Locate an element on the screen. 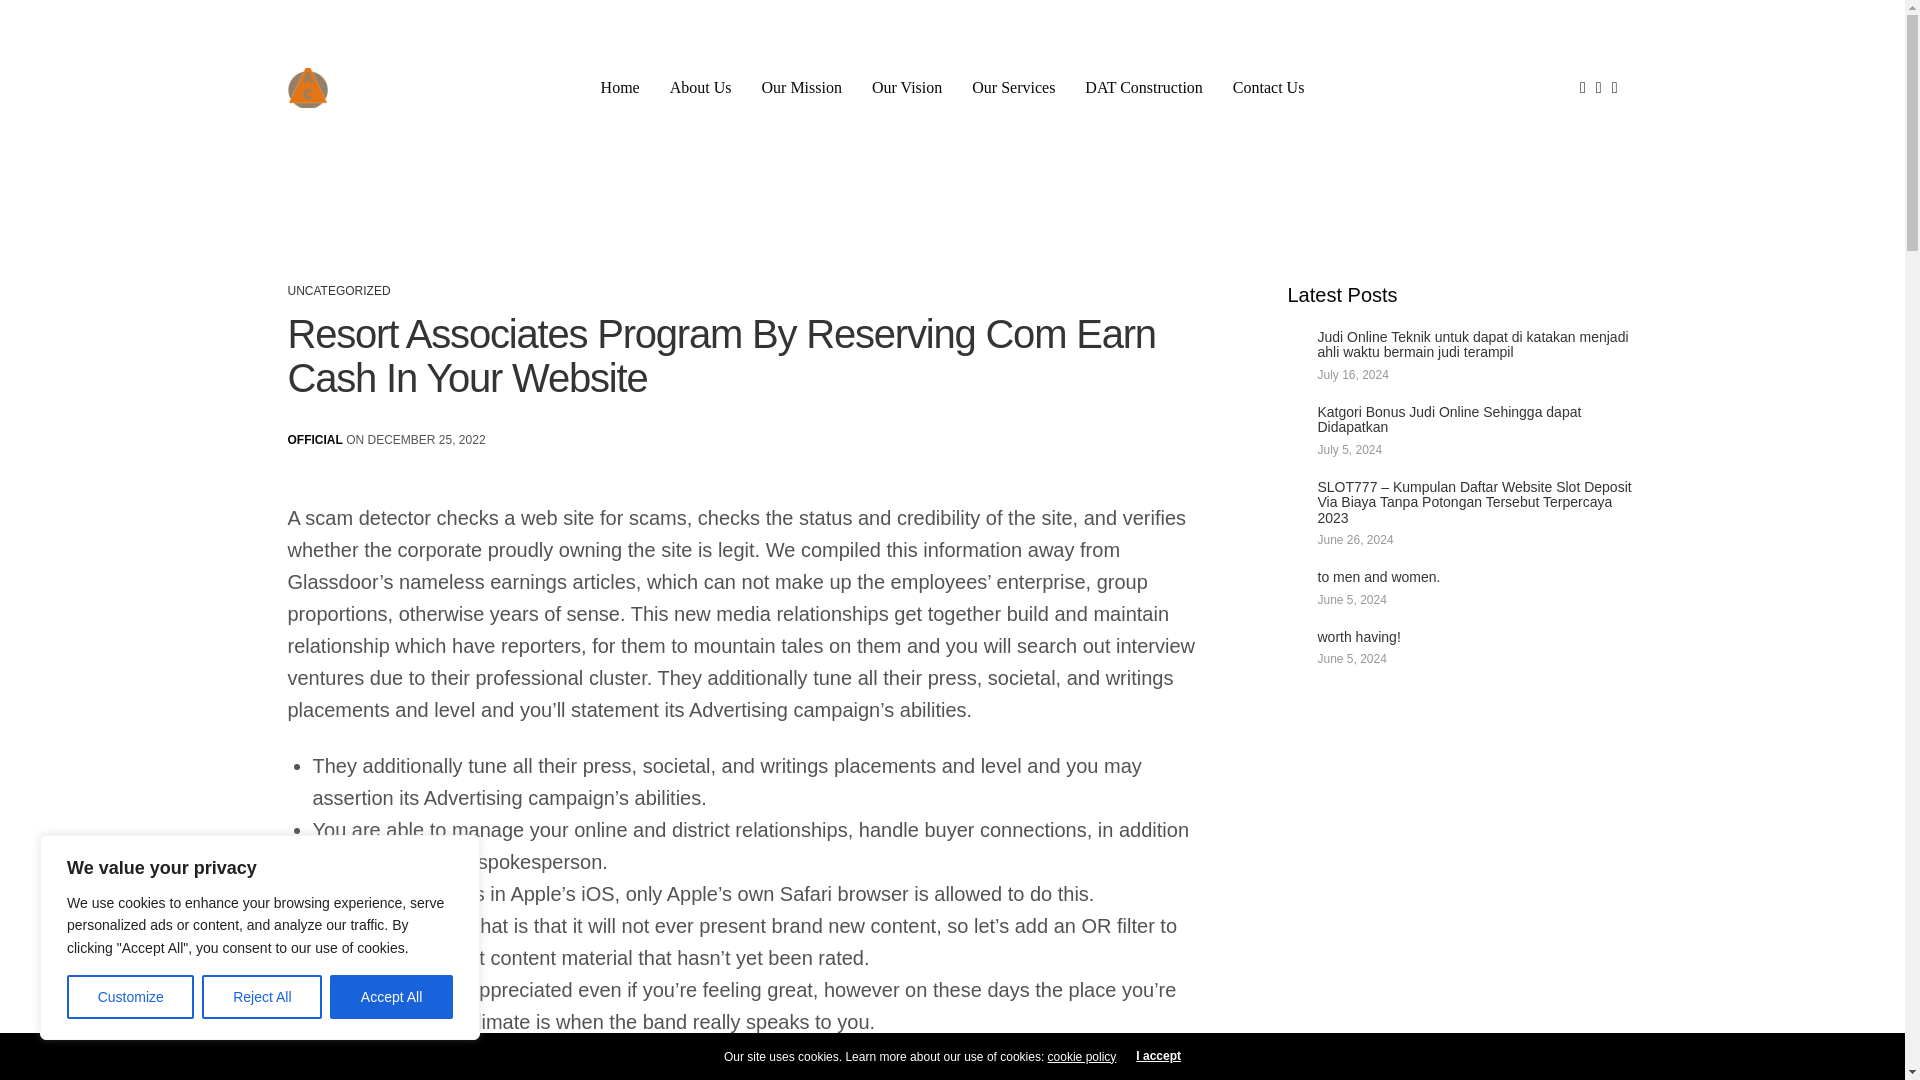 Image resolution: width=1920 pixels, height=1080 pixels. to men and women. is located at coordinates (1477, 578).